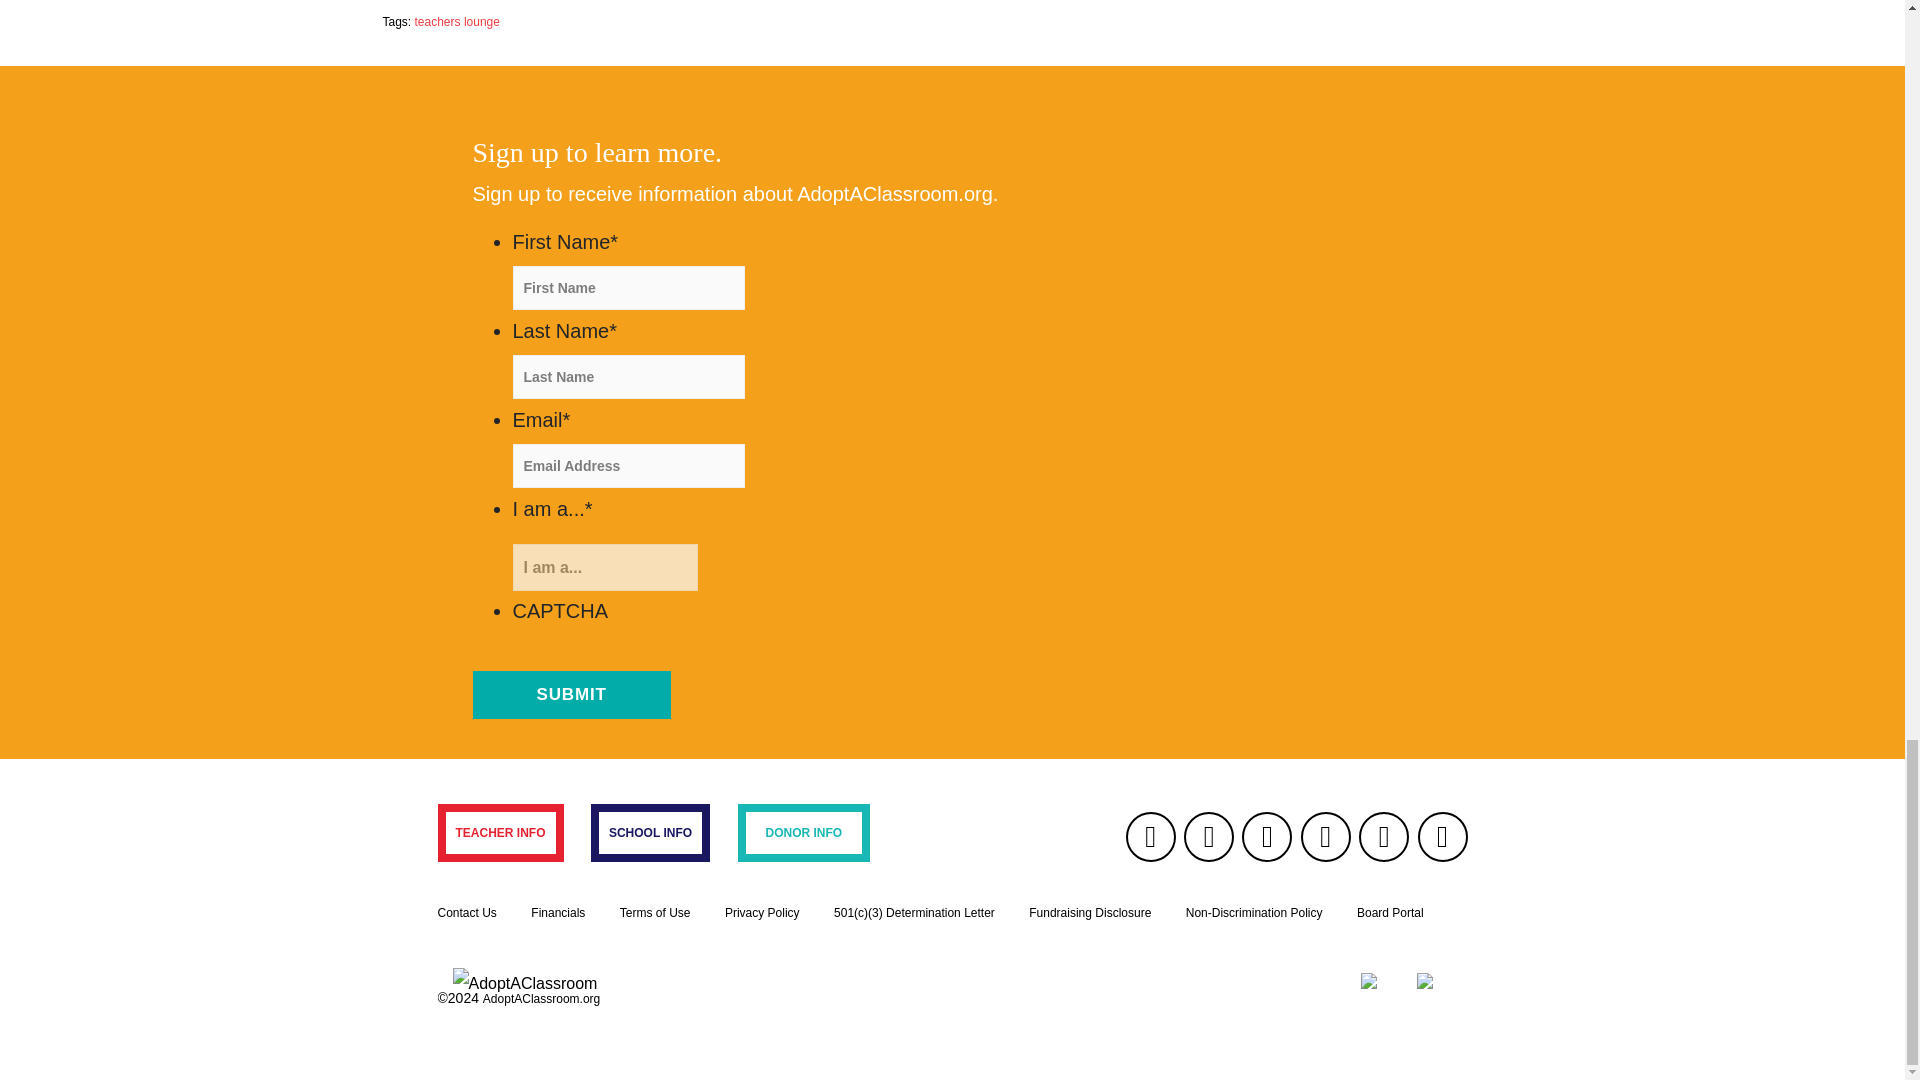 This screenshot has width=1920, height=1080. I want to click on TEACHER INFO, so click(500, 832).